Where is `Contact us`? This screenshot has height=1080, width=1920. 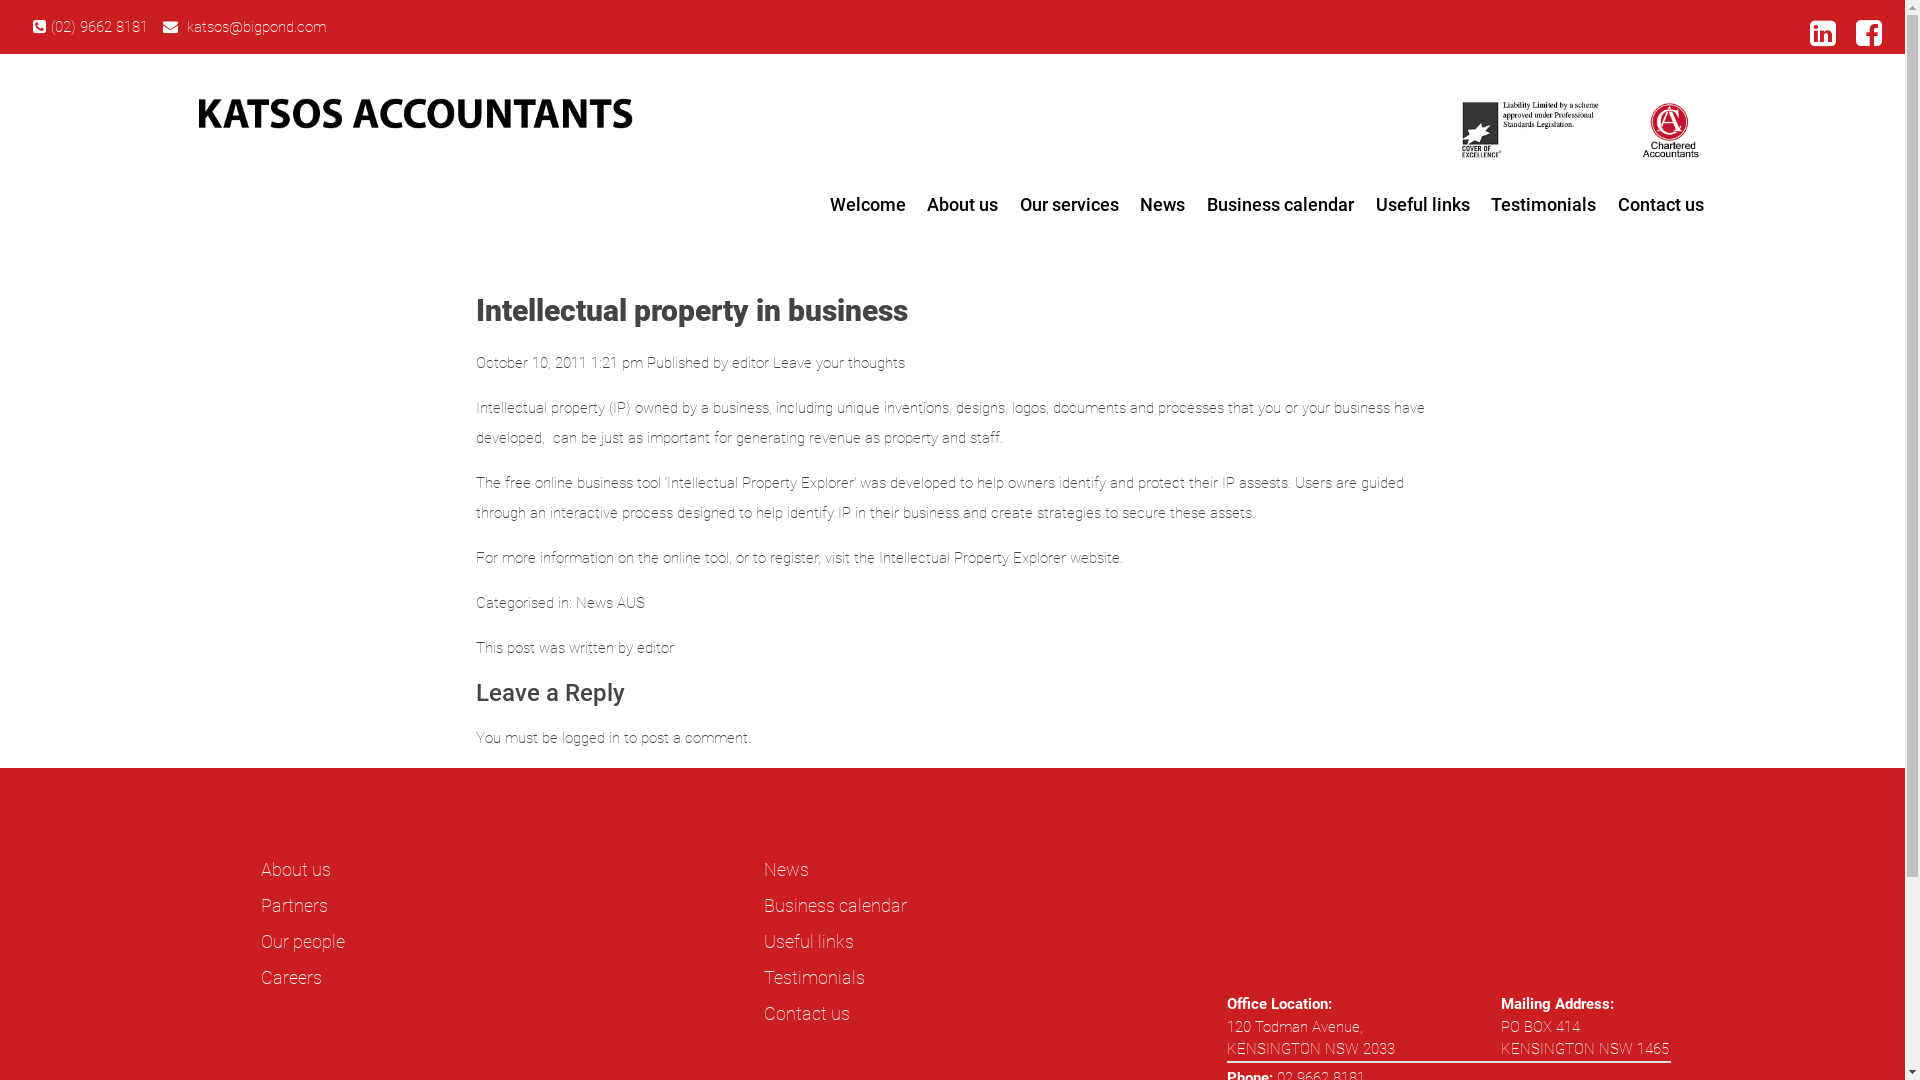
Contact us is located at coordinates (1661, 205).